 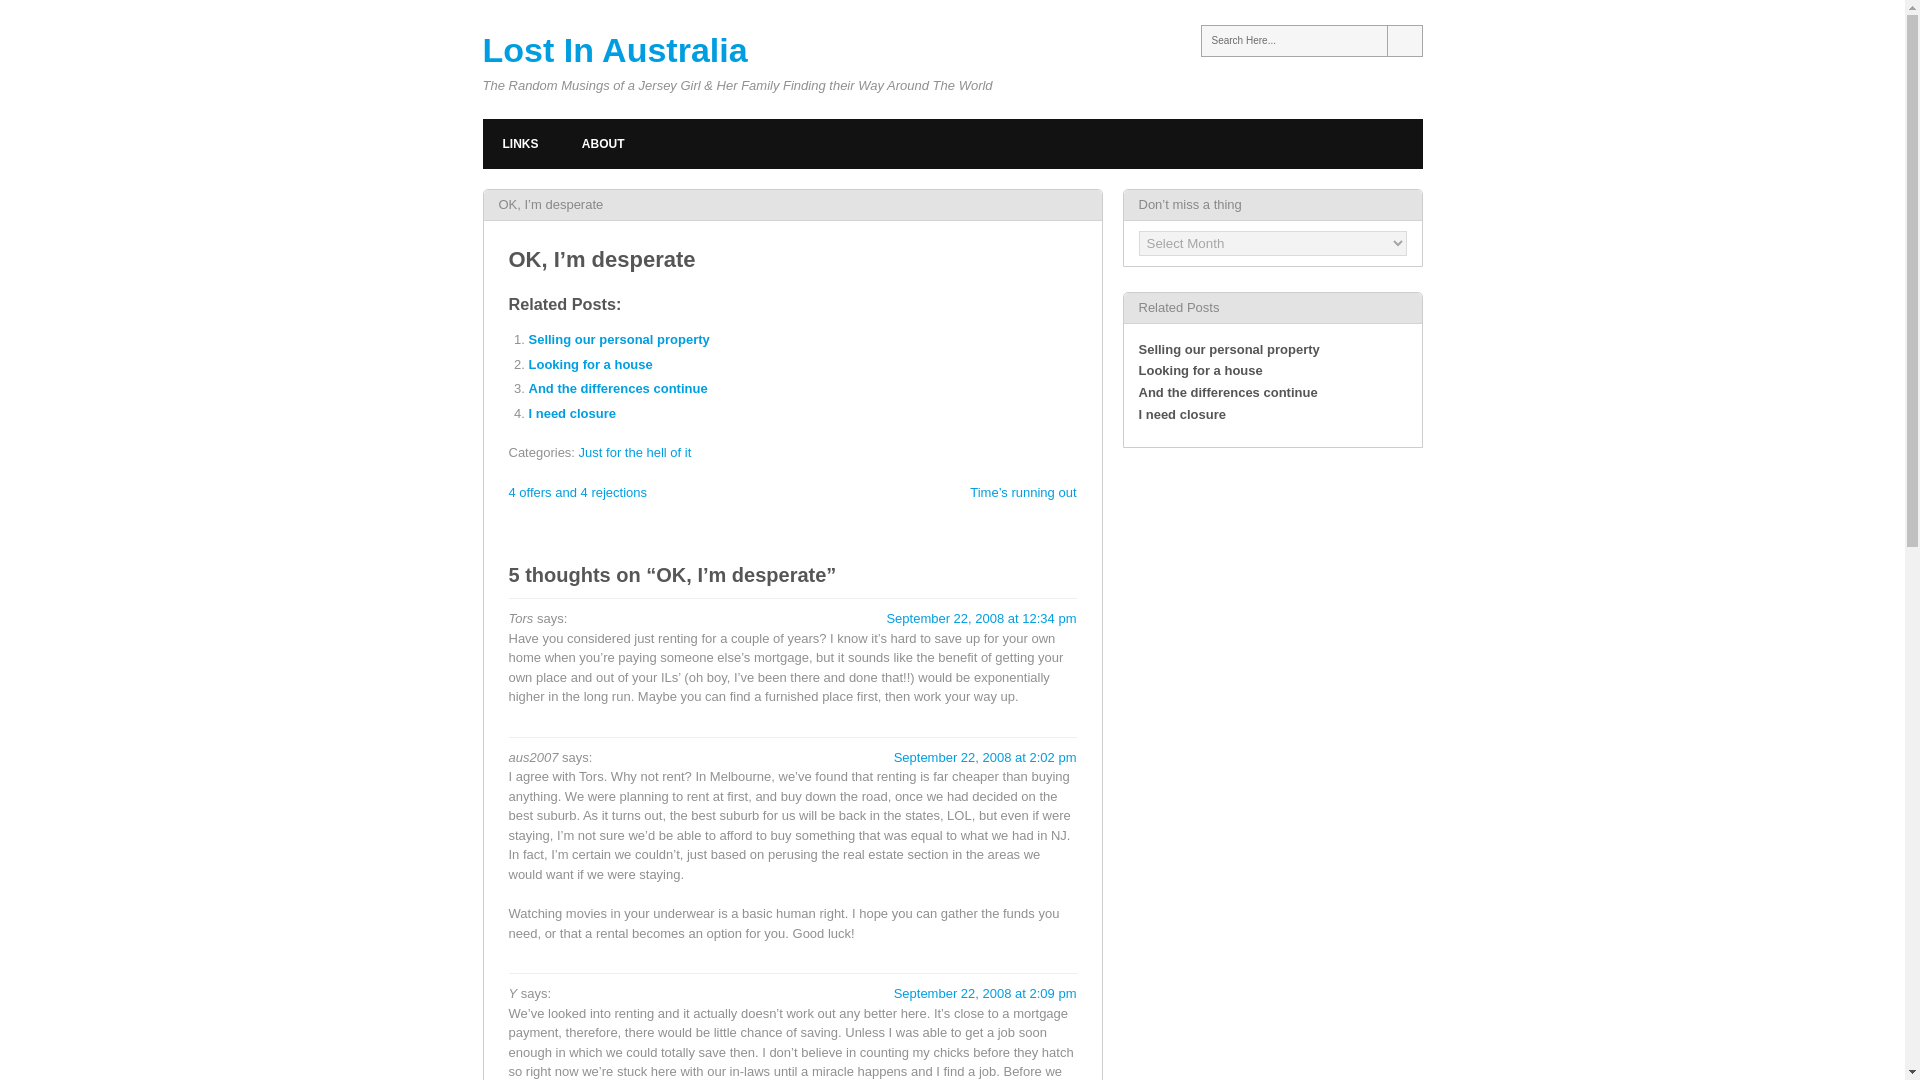 I want to click on Just for the hell of it, so click(x=635, y=452).